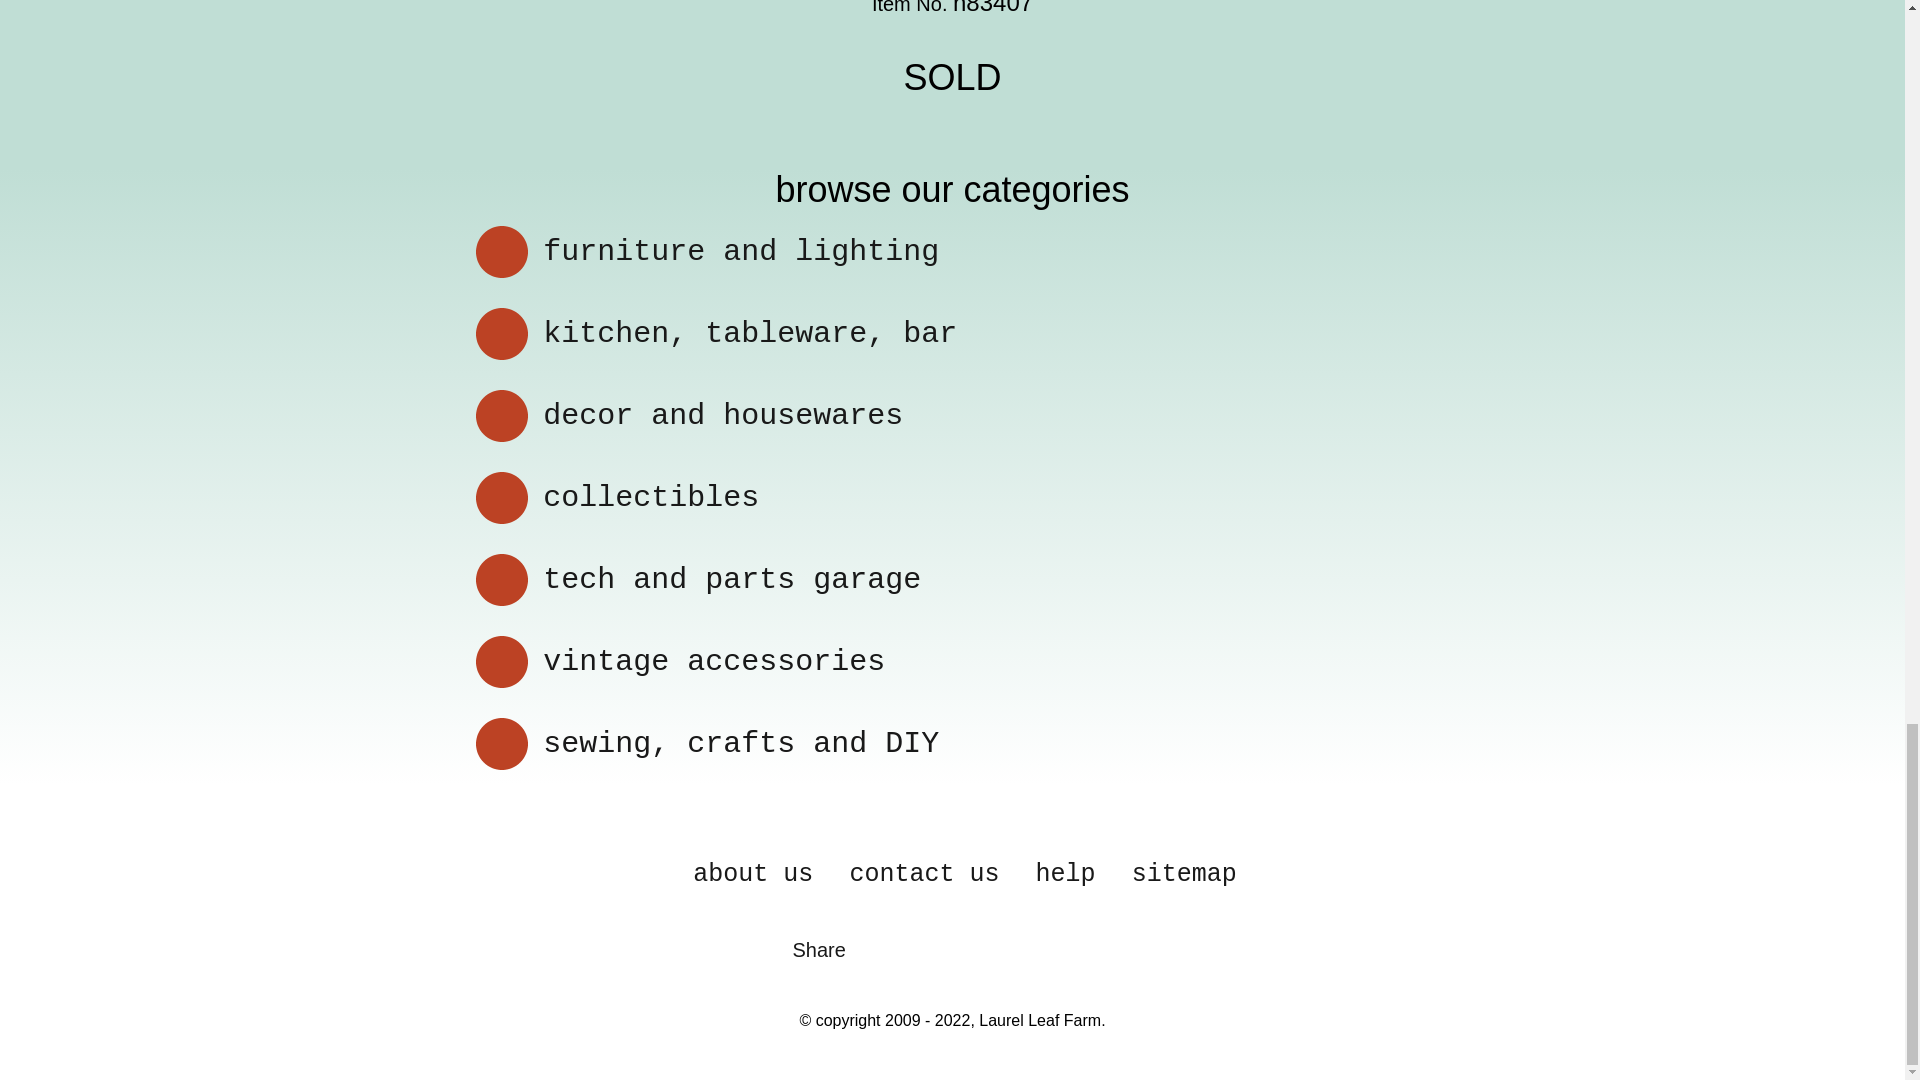 Image resolution: width=1920 pixels, height=1080 pixels. I want to click on Share, so click(818, 950).